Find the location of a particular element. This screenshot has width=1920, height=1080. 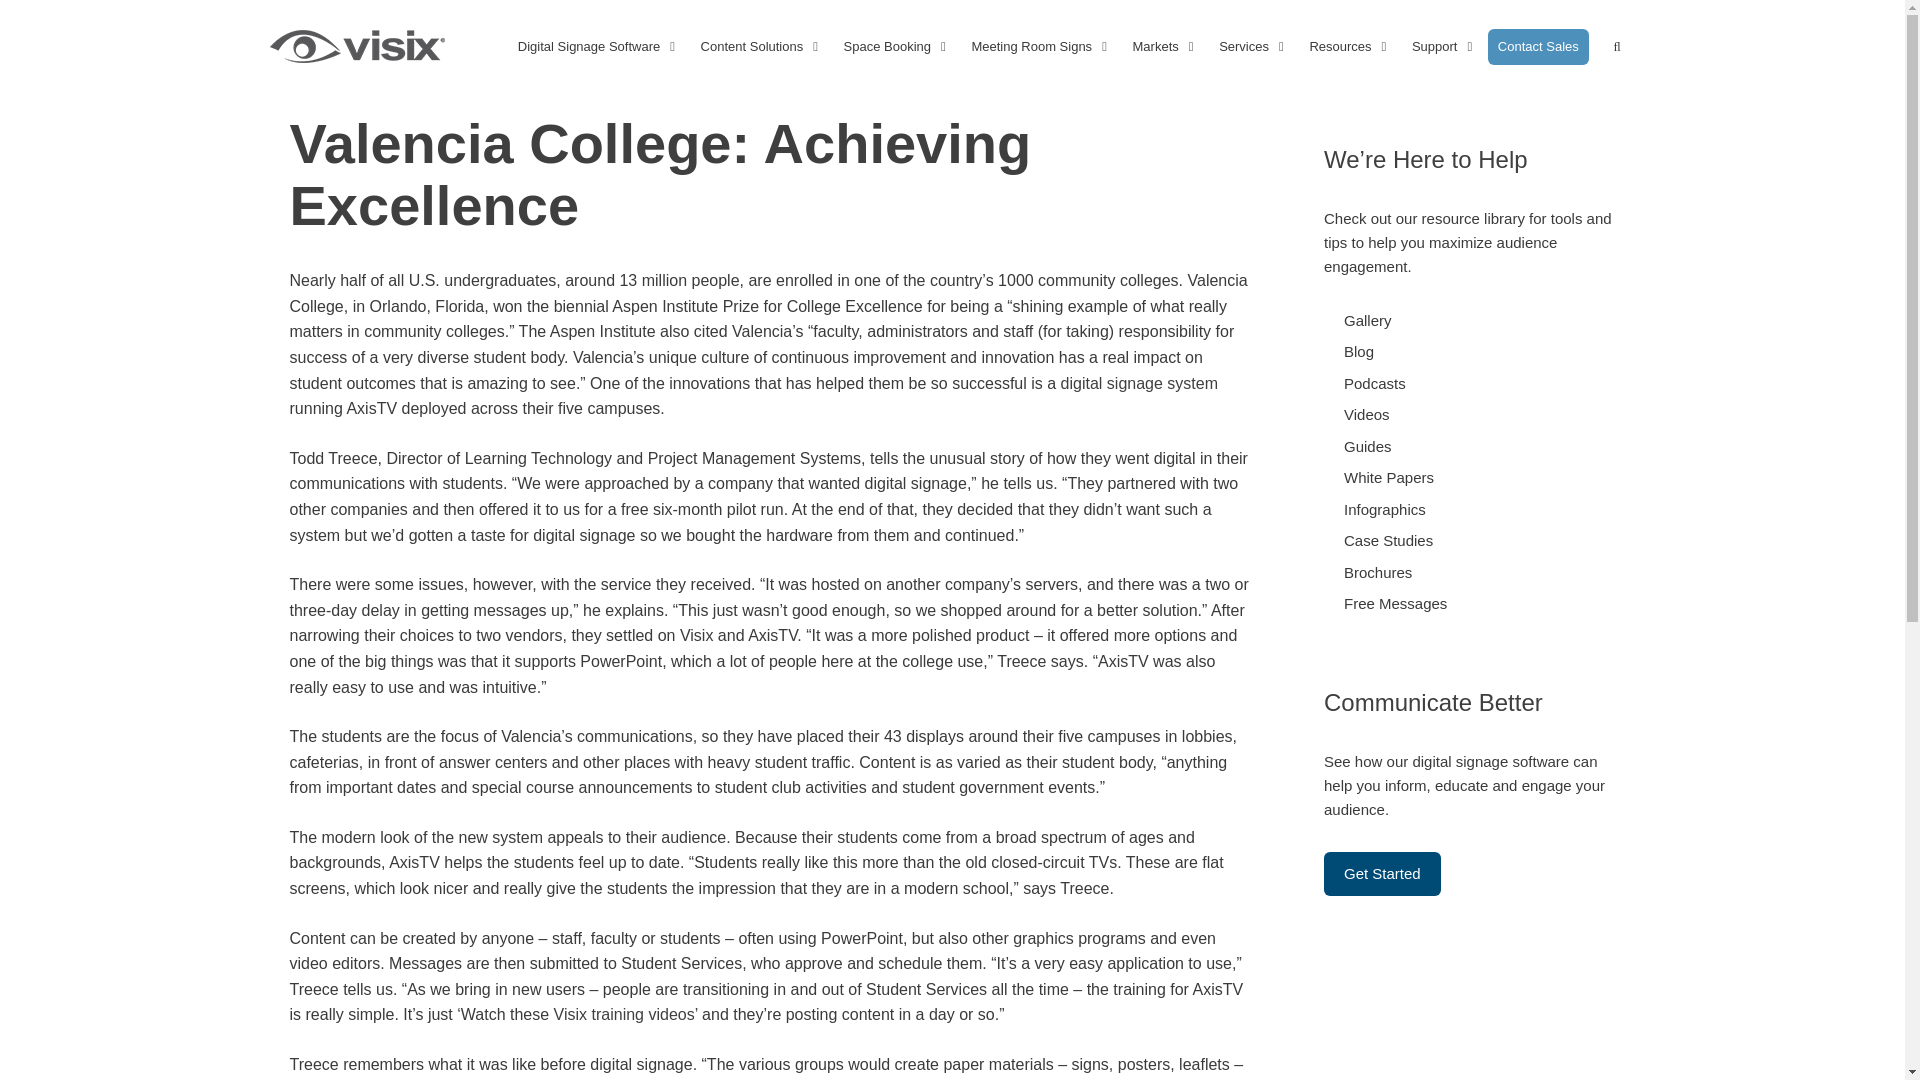

Meeting Room Signs is located at coordinates (1041, 46).